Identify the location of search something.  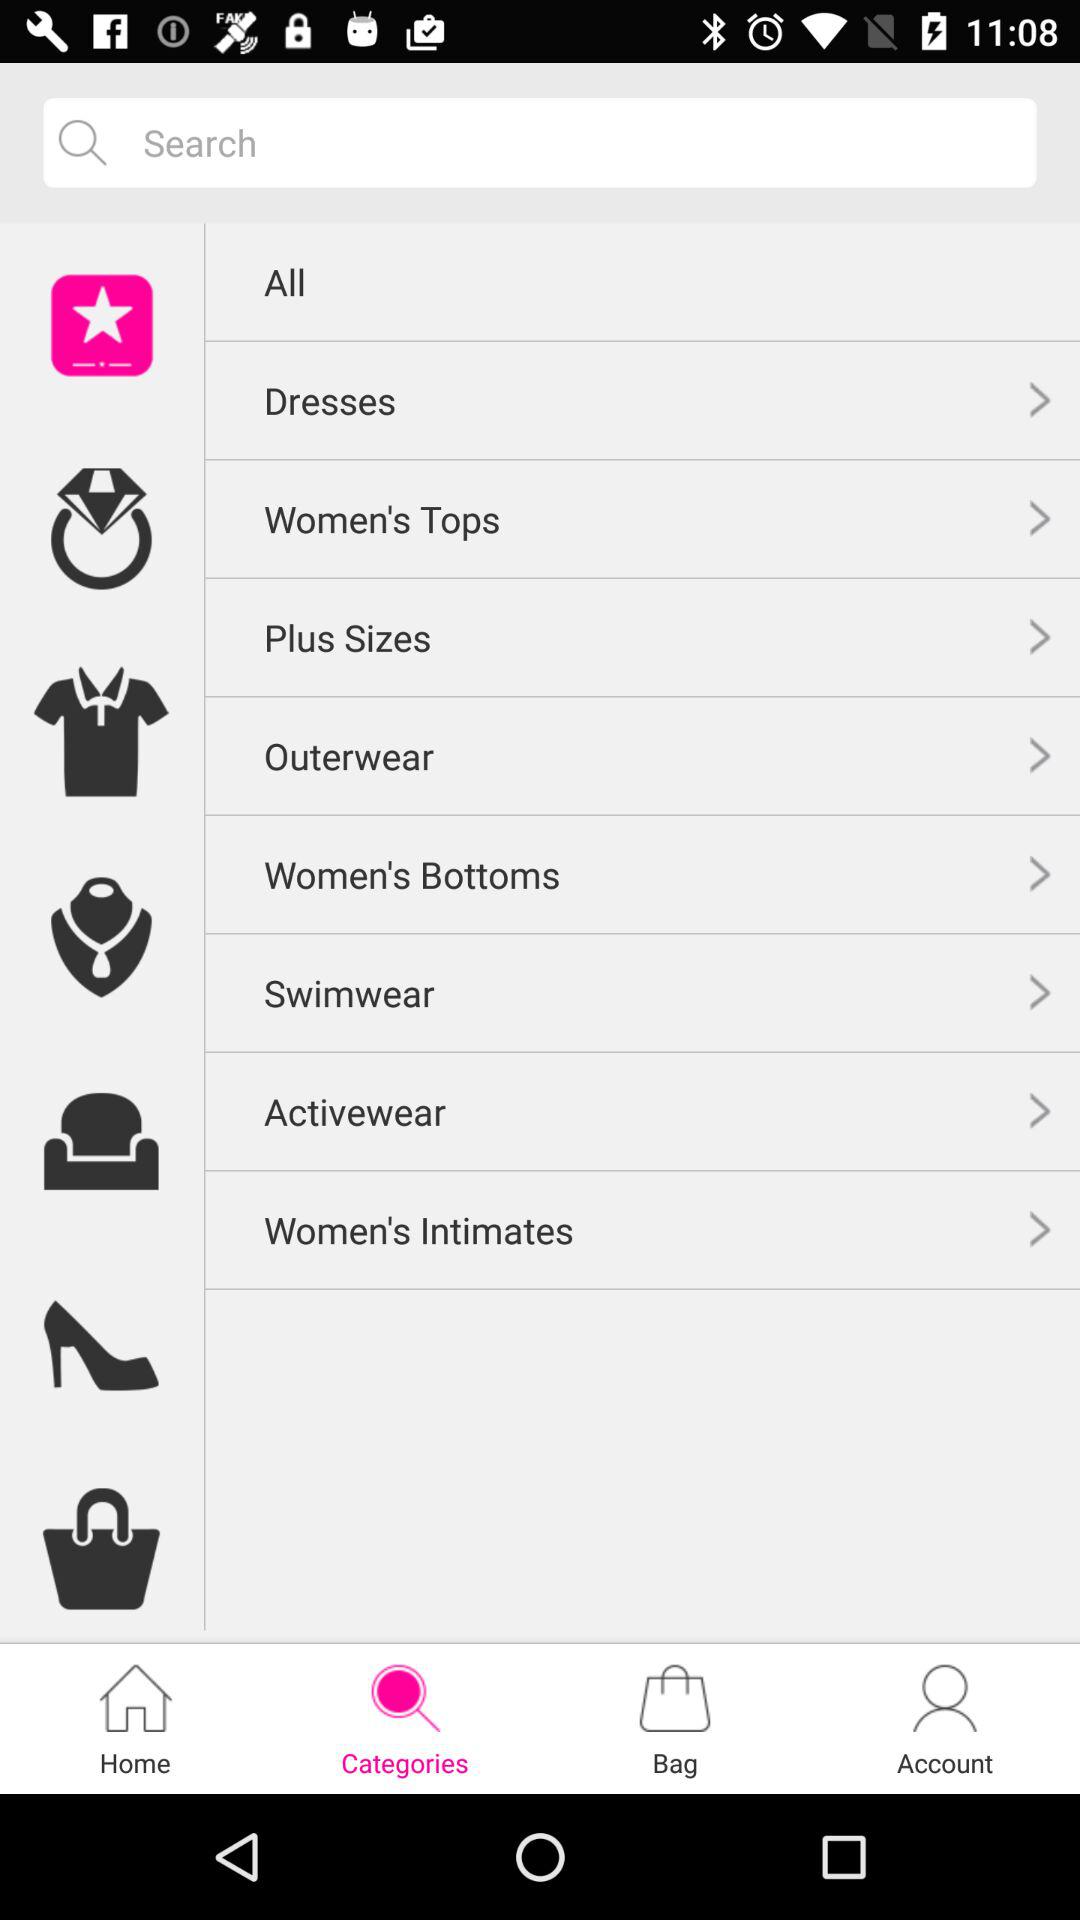
(574, 142).